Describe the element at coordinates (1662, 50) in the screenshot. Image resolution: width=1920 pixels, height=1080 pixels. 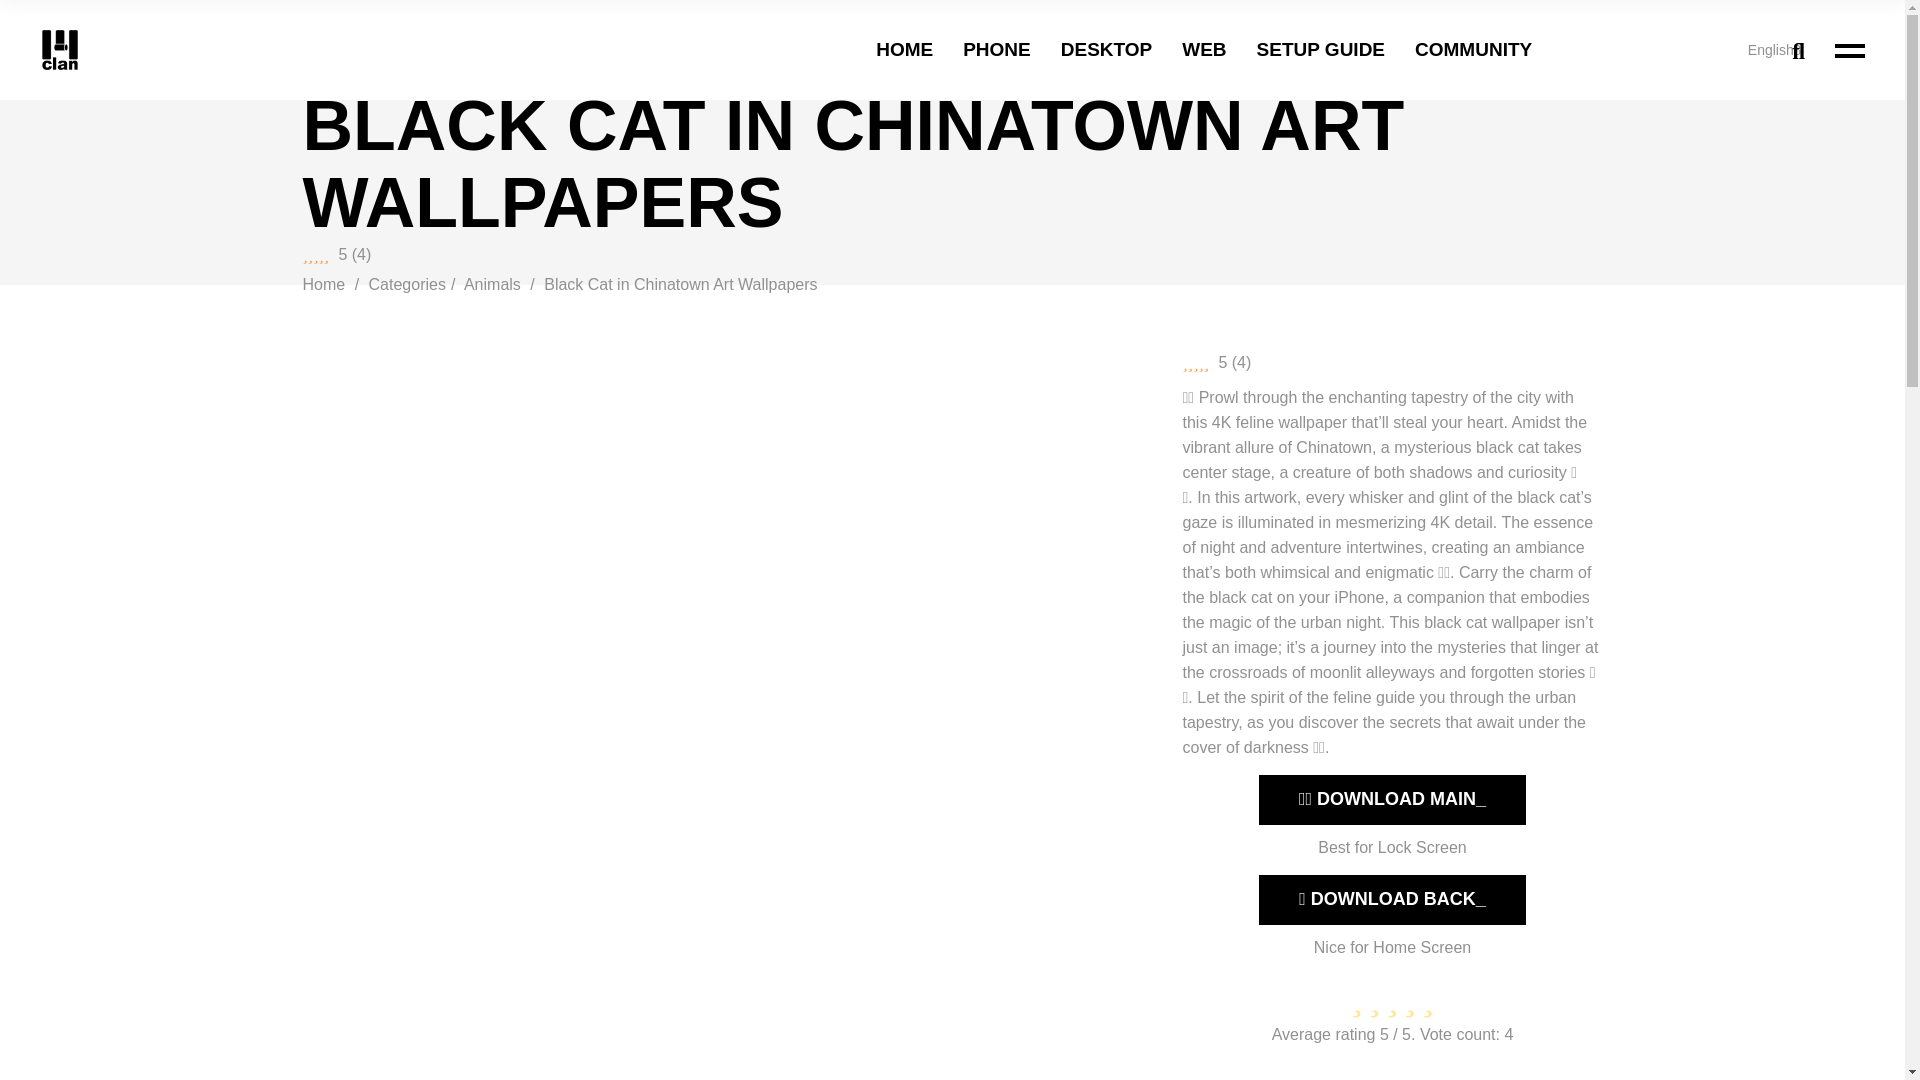
I see `English` at that location.